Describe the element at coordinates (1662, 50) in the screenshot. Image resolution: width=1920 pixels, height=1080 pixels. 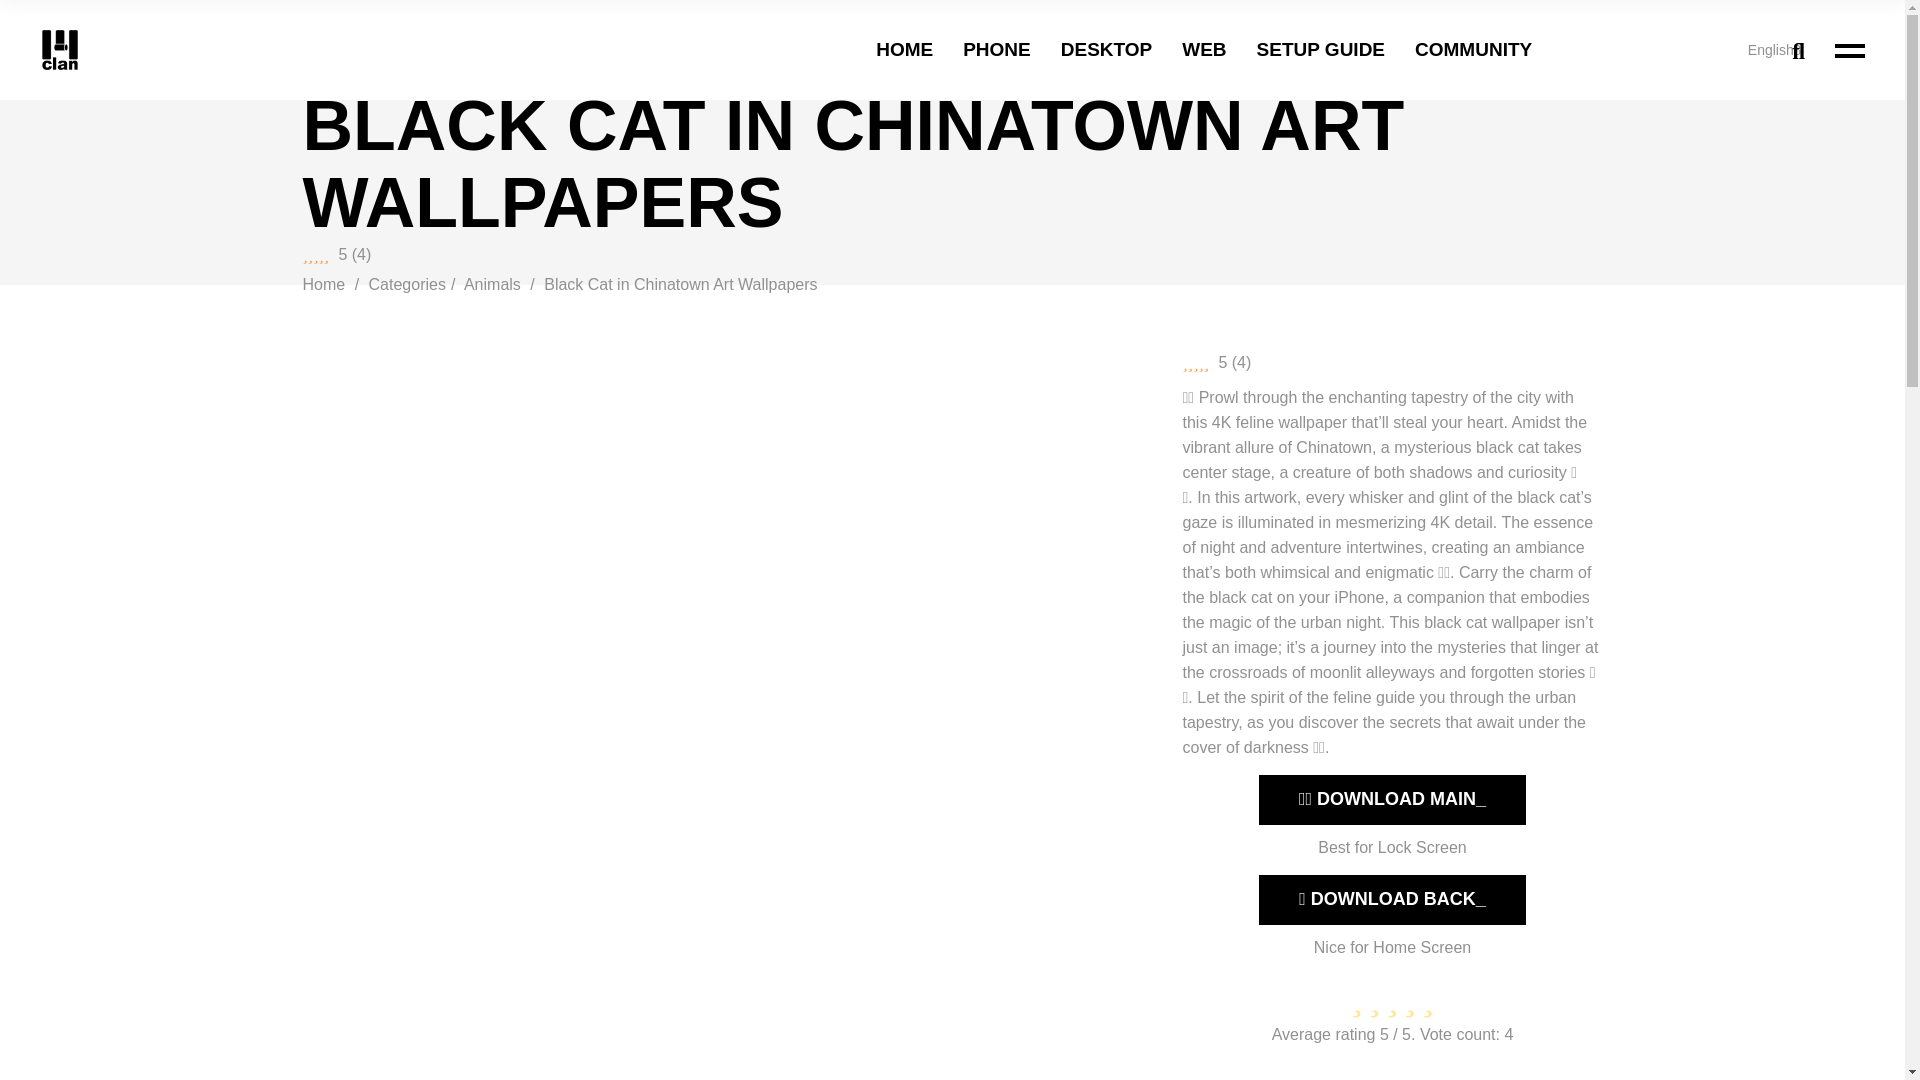
I see `English` at that location.